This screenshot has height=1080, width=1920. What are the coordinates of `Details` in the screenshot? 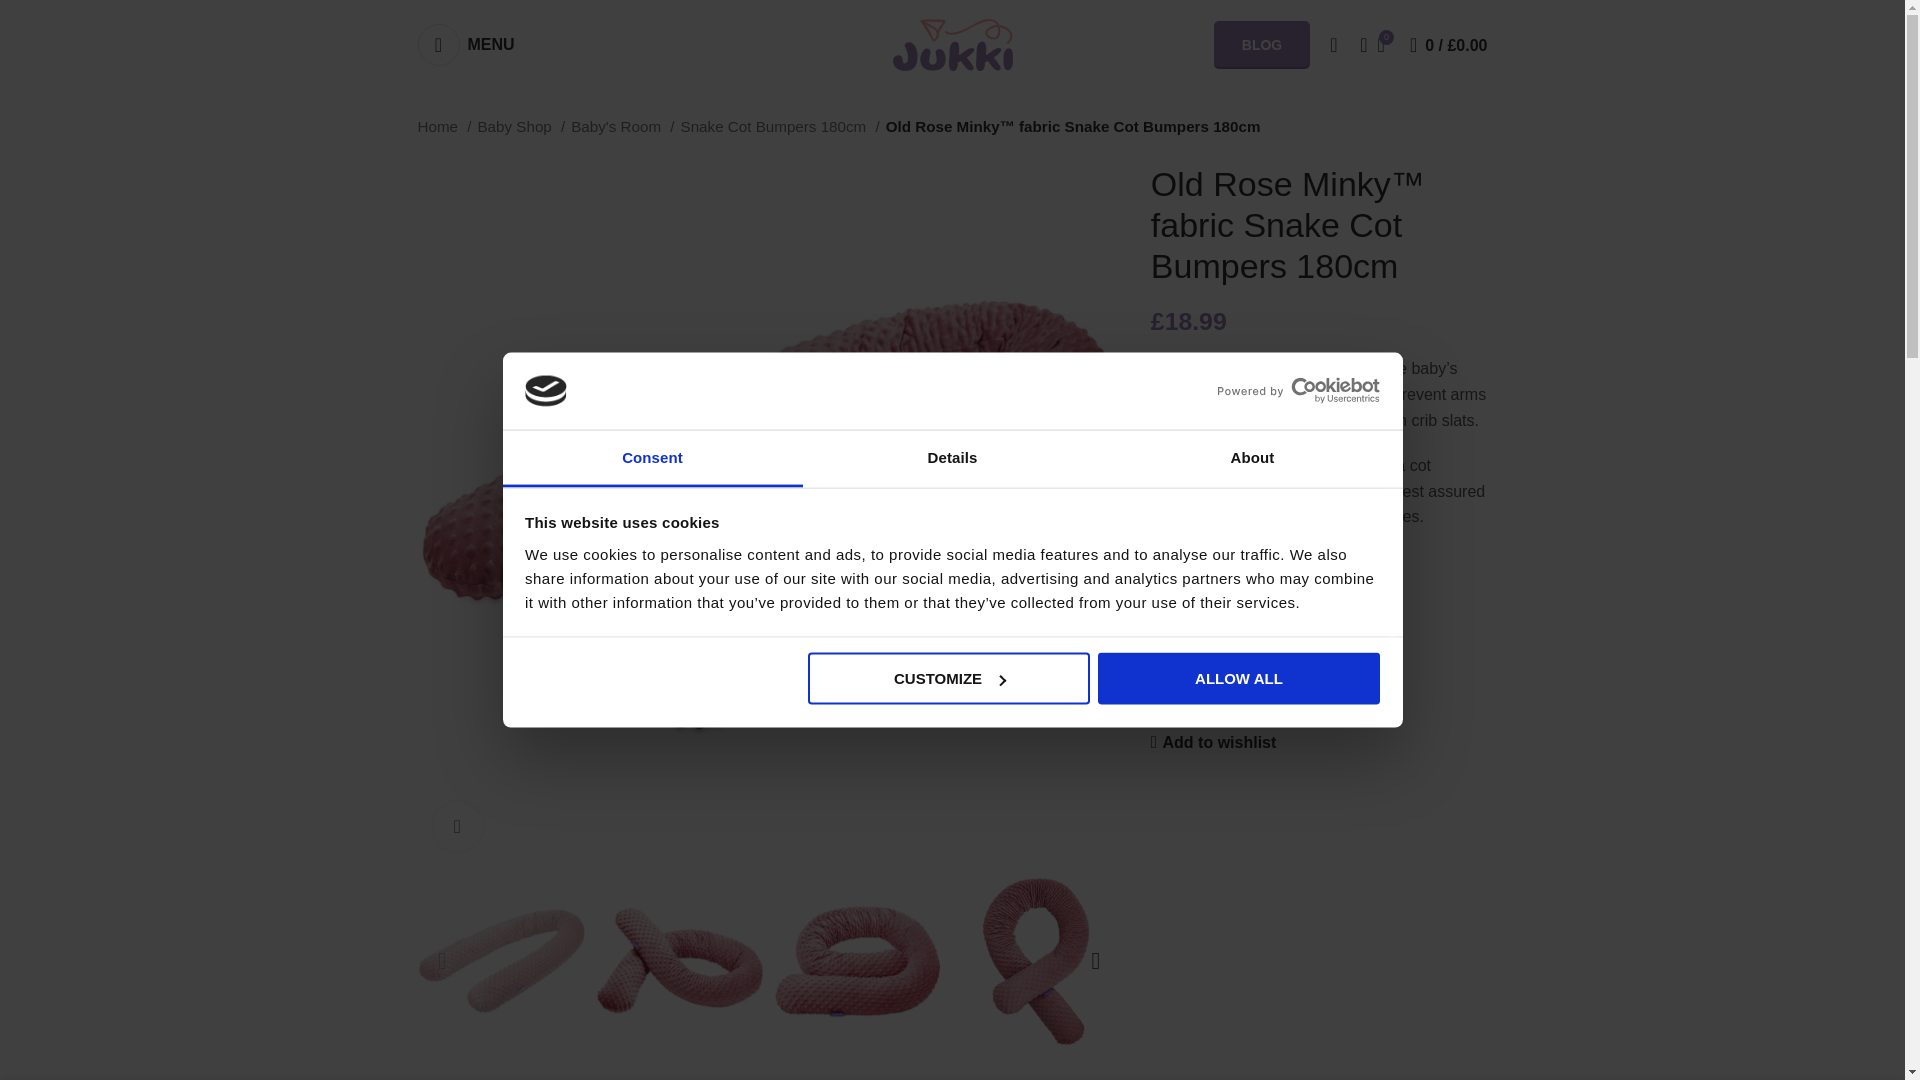 It's located at (952, 458).